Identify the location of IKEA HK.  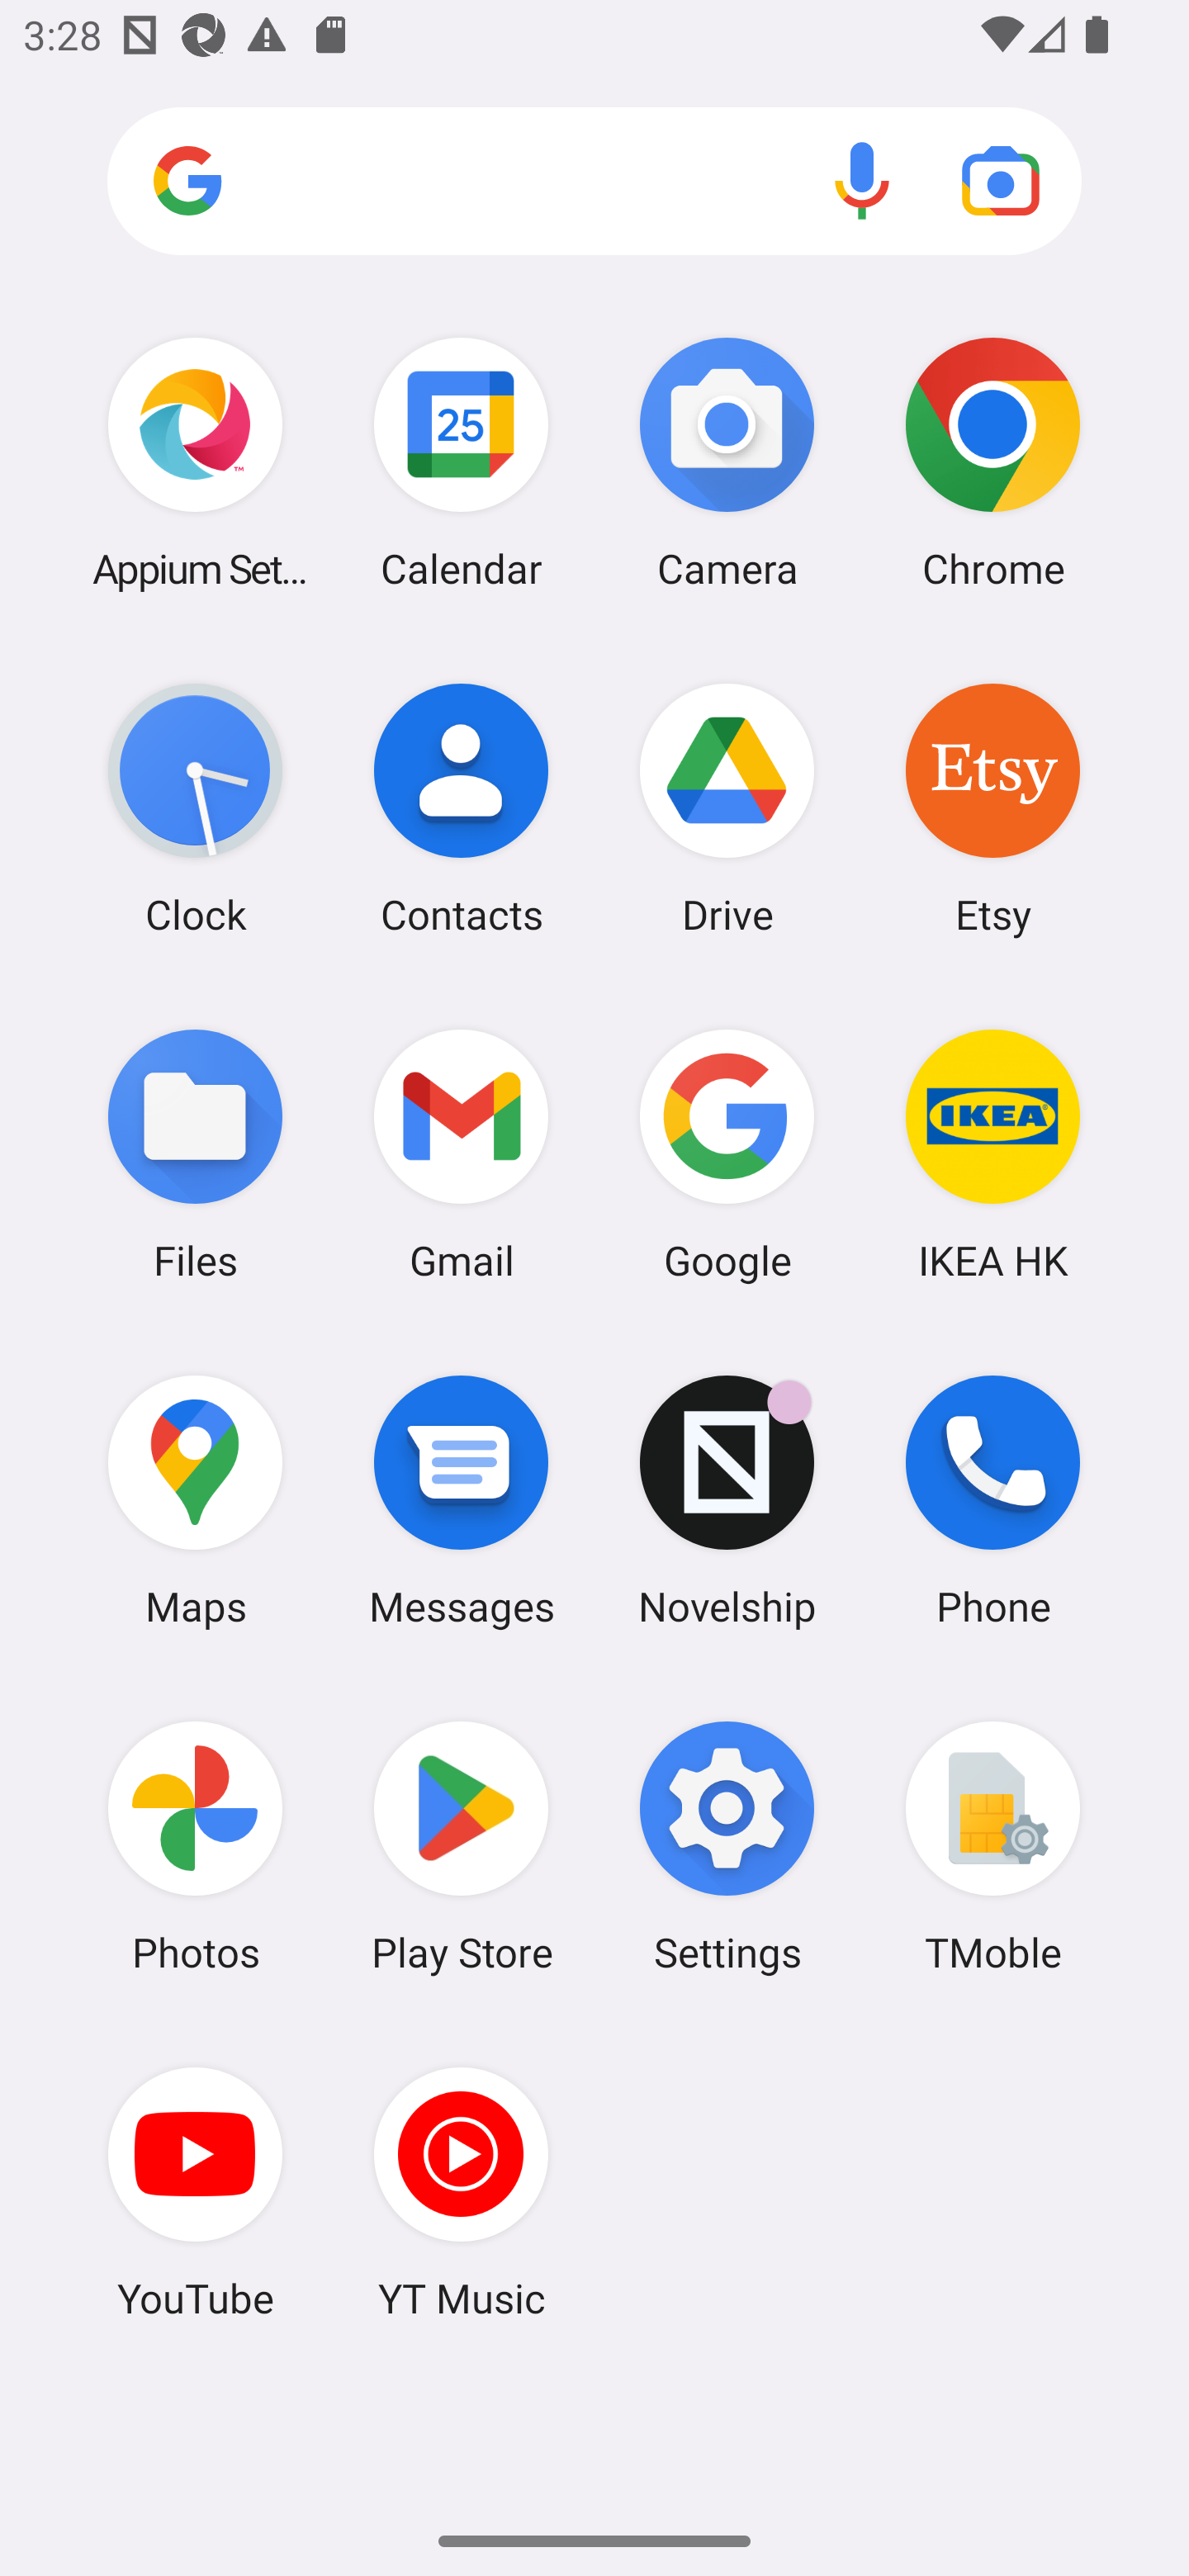
(992, 1153).